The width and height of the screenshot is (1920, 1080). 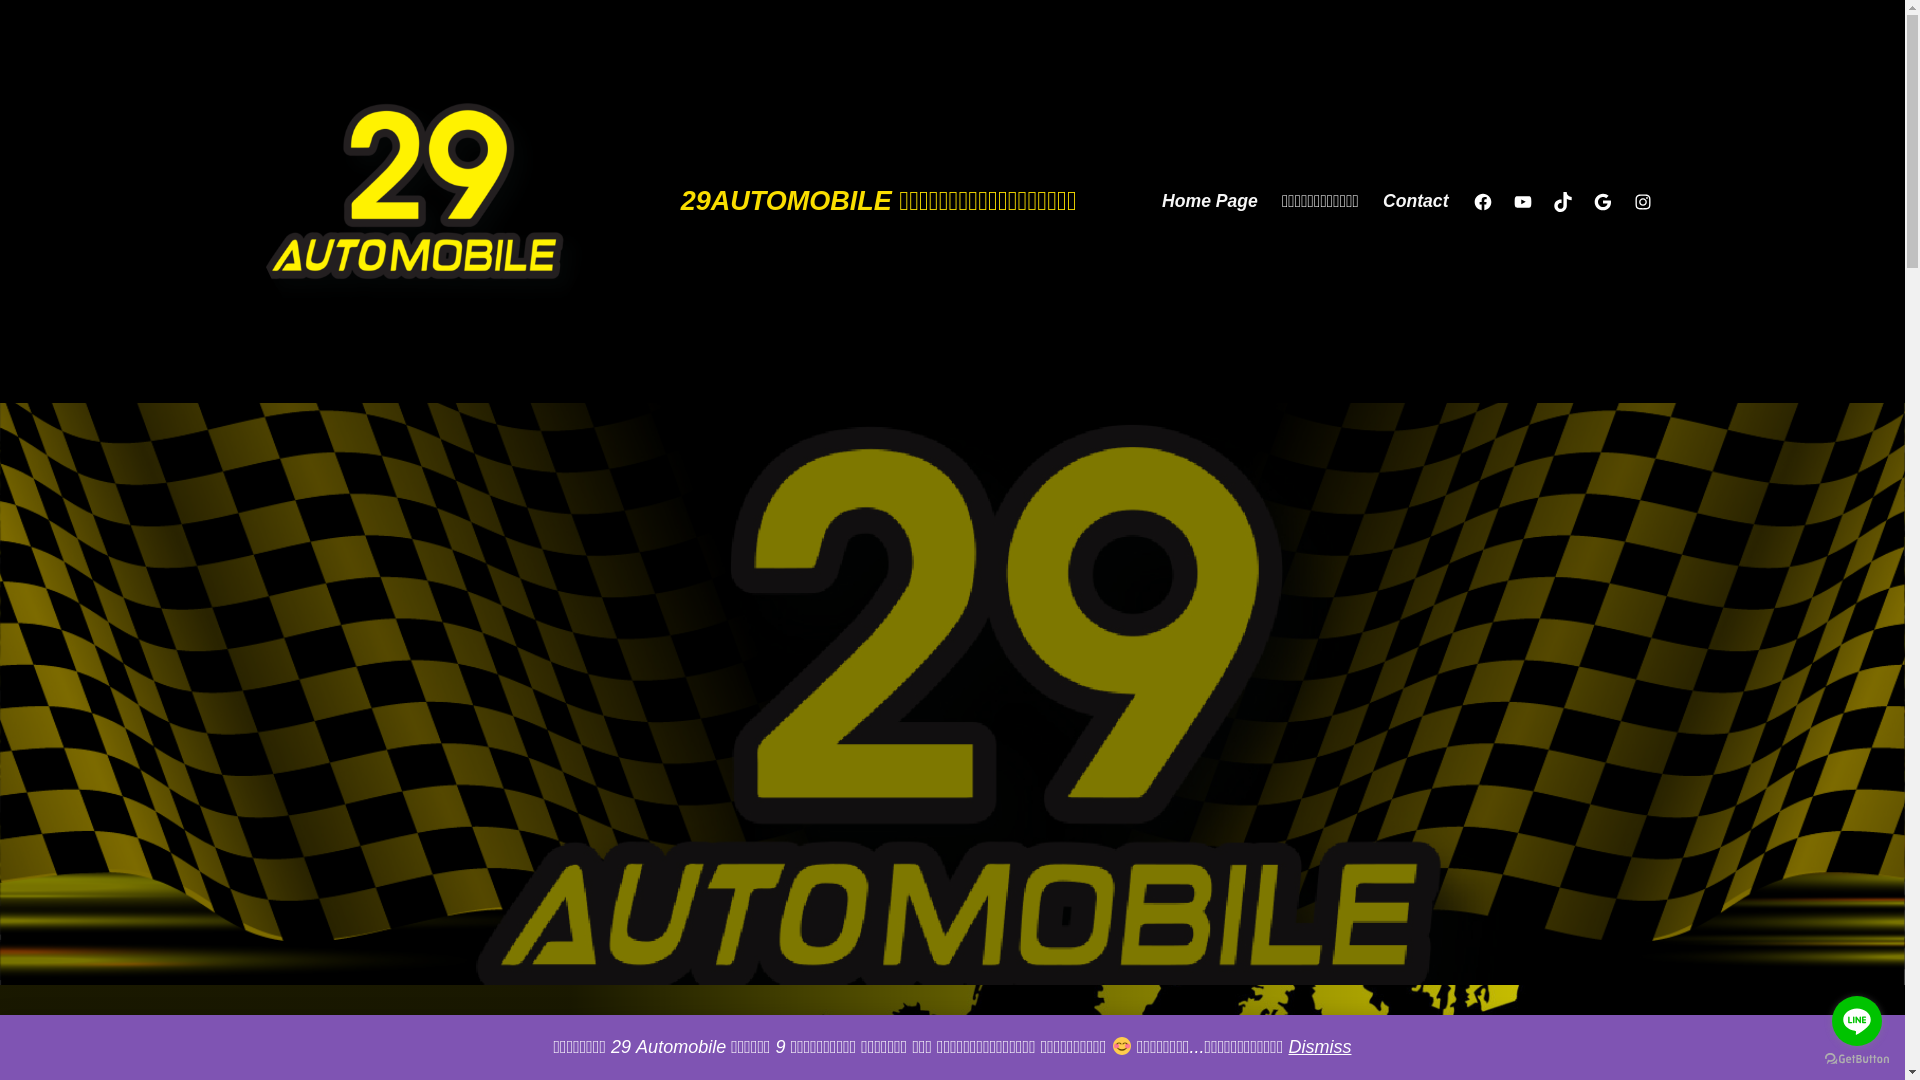 I want to click on YouTube, so click(x=1522, y=202).